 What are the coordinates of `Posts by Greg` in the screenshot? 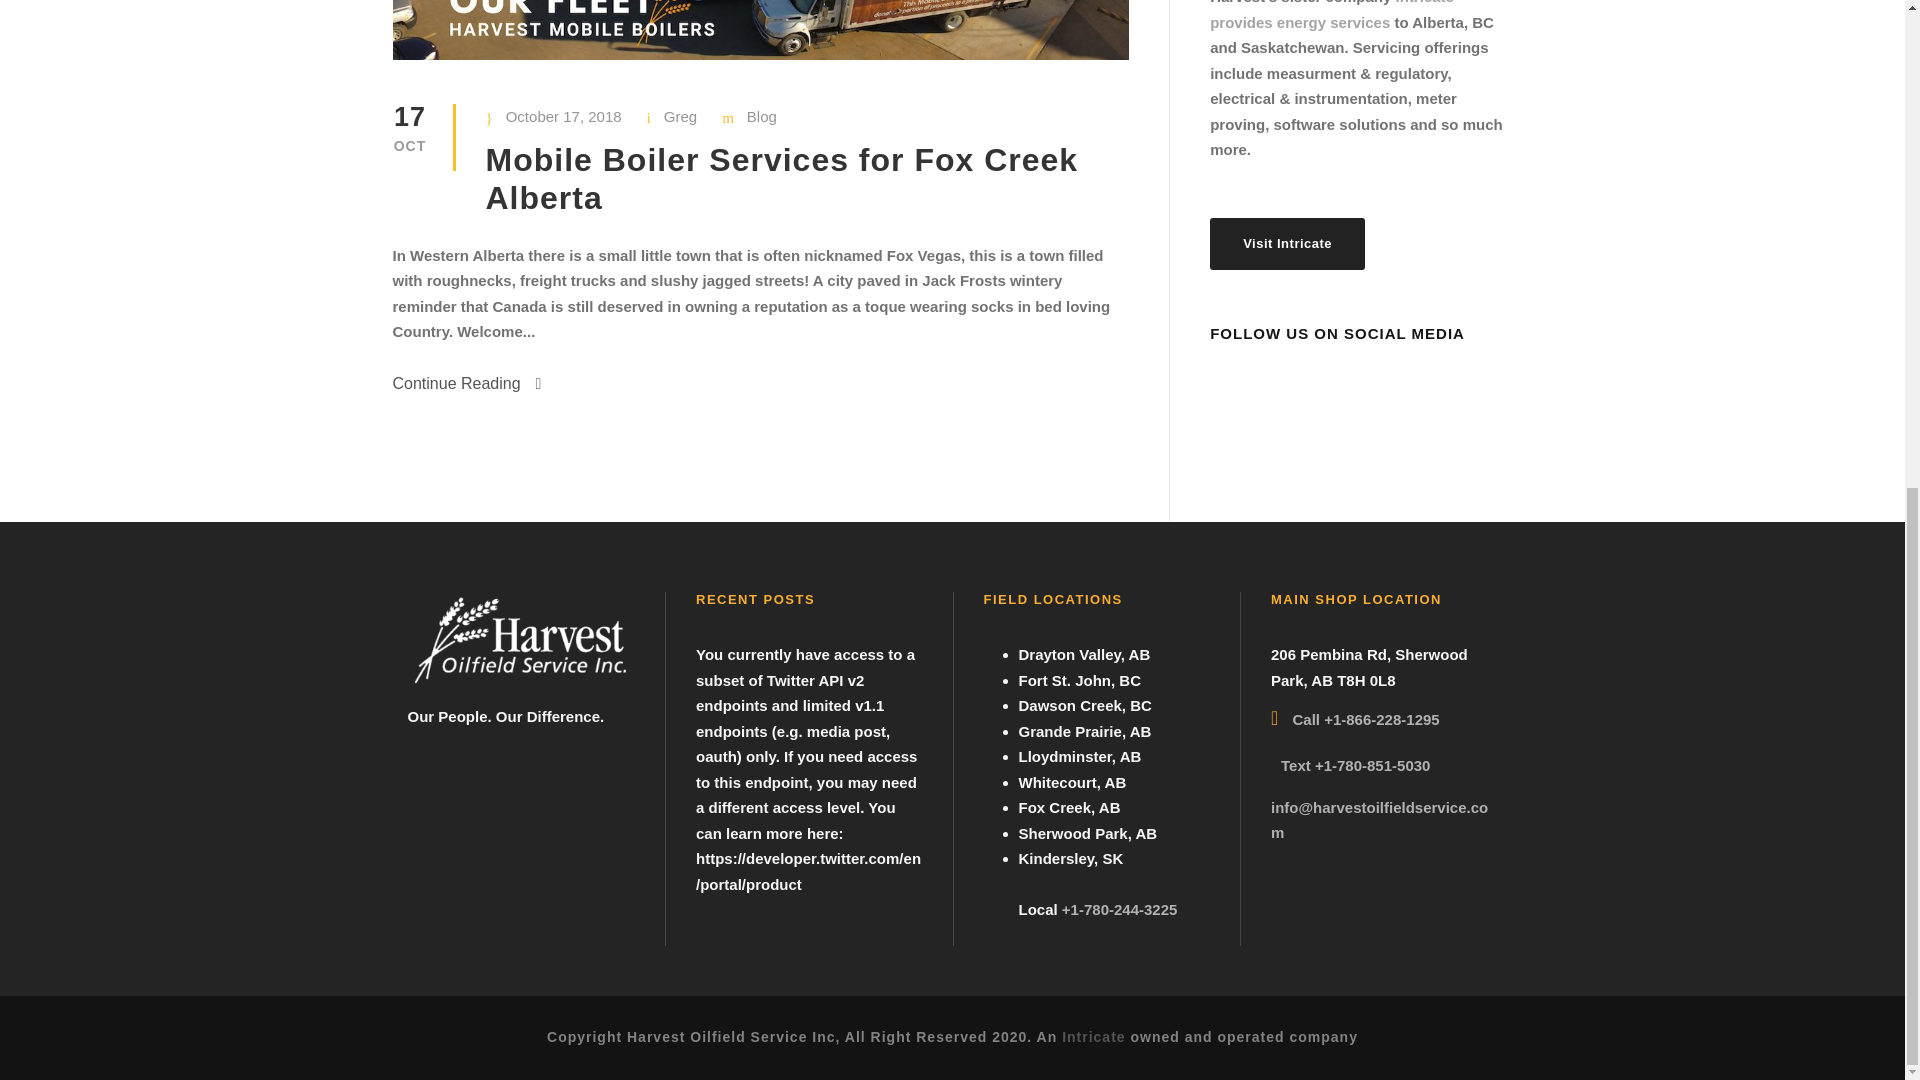 It's located at (680, 116).